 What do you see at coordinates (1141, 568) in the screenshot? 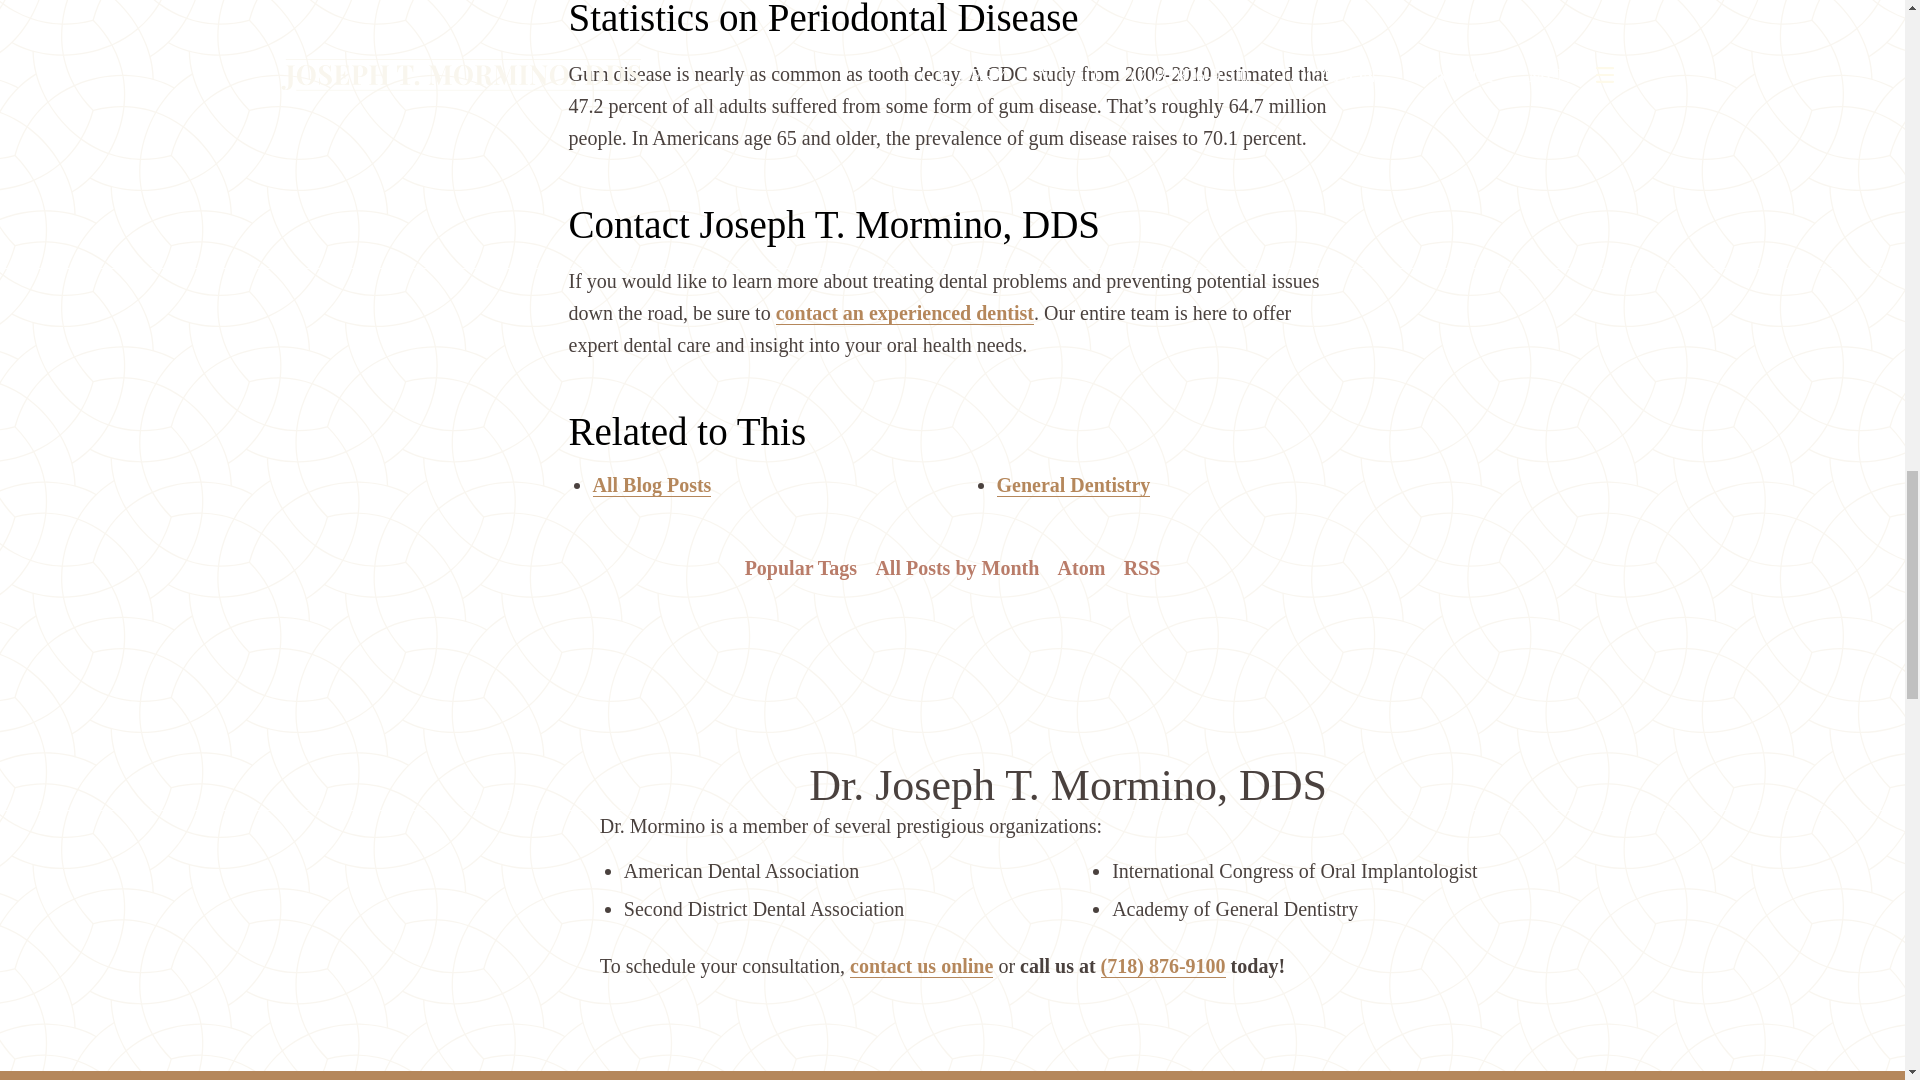
I see `RSS` at bounding box center [1141, 568].